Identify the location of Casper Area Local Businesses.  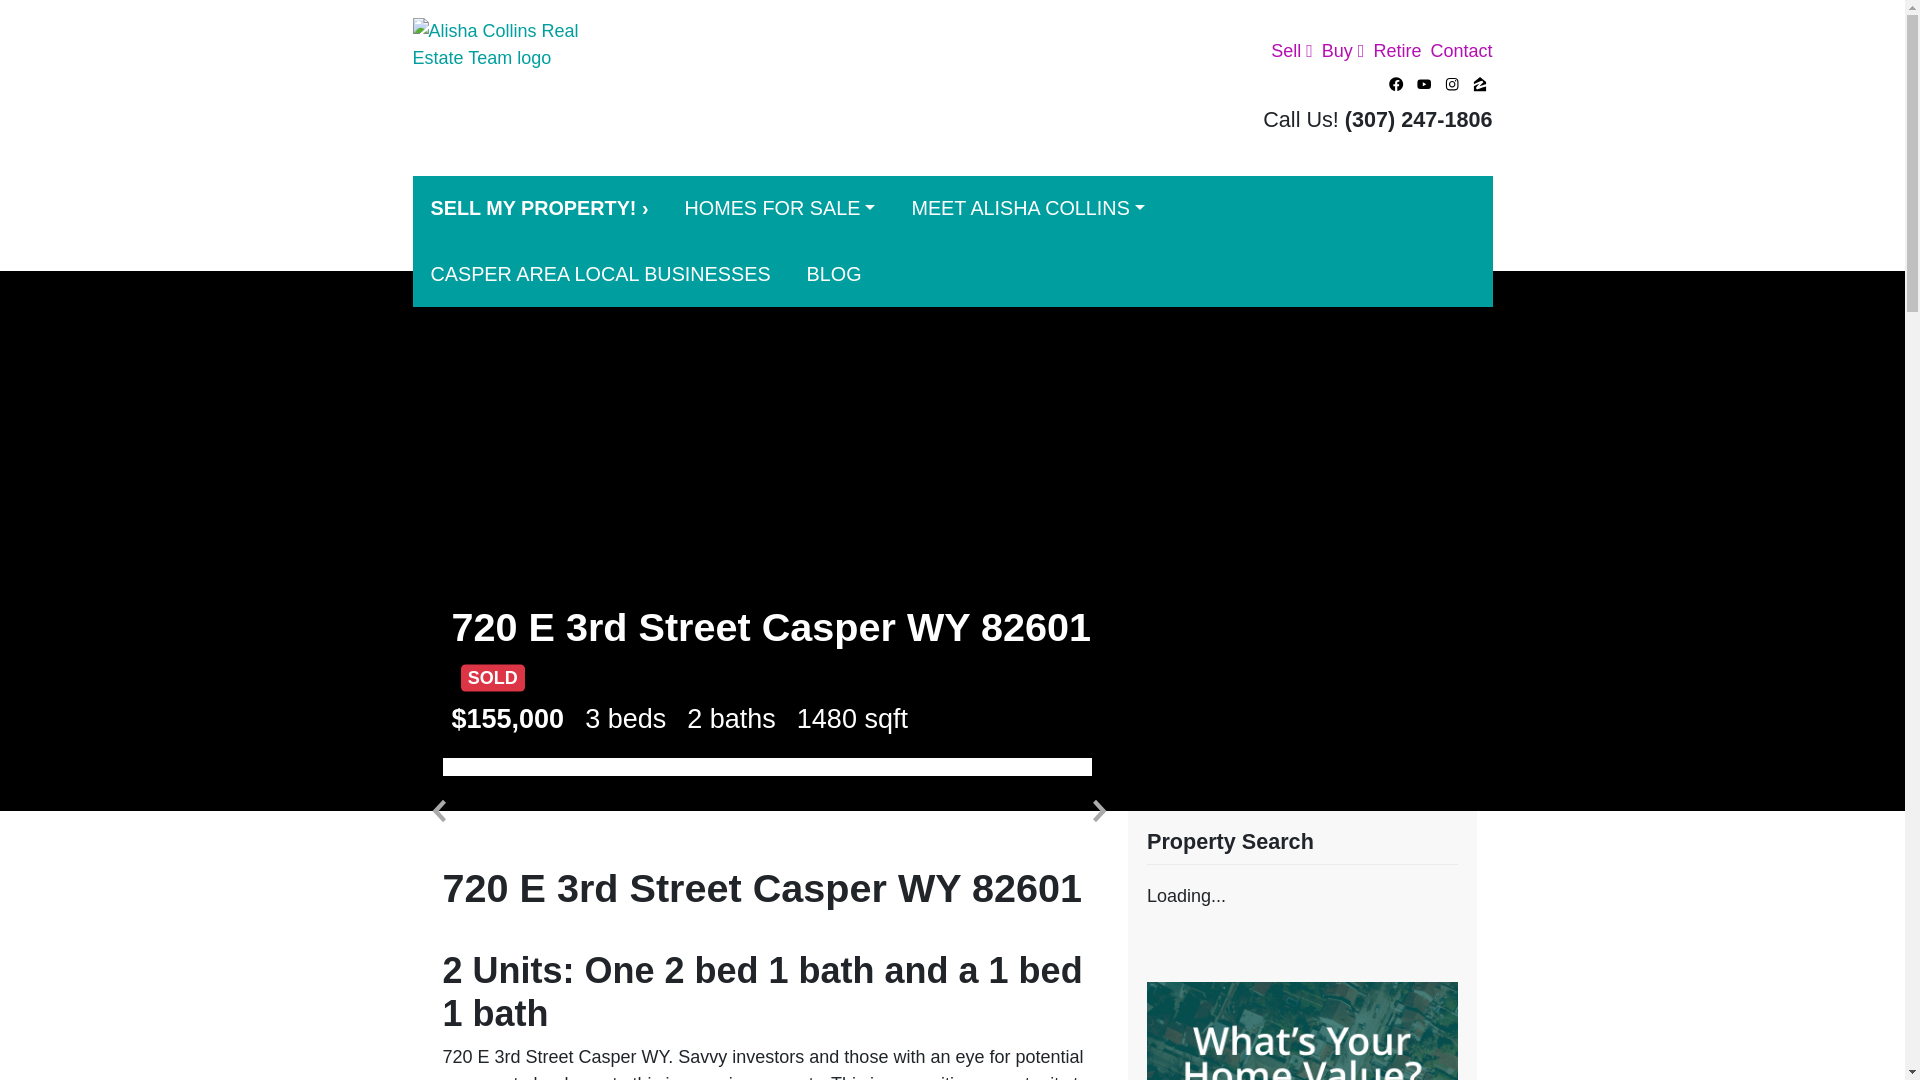
(600, 274).